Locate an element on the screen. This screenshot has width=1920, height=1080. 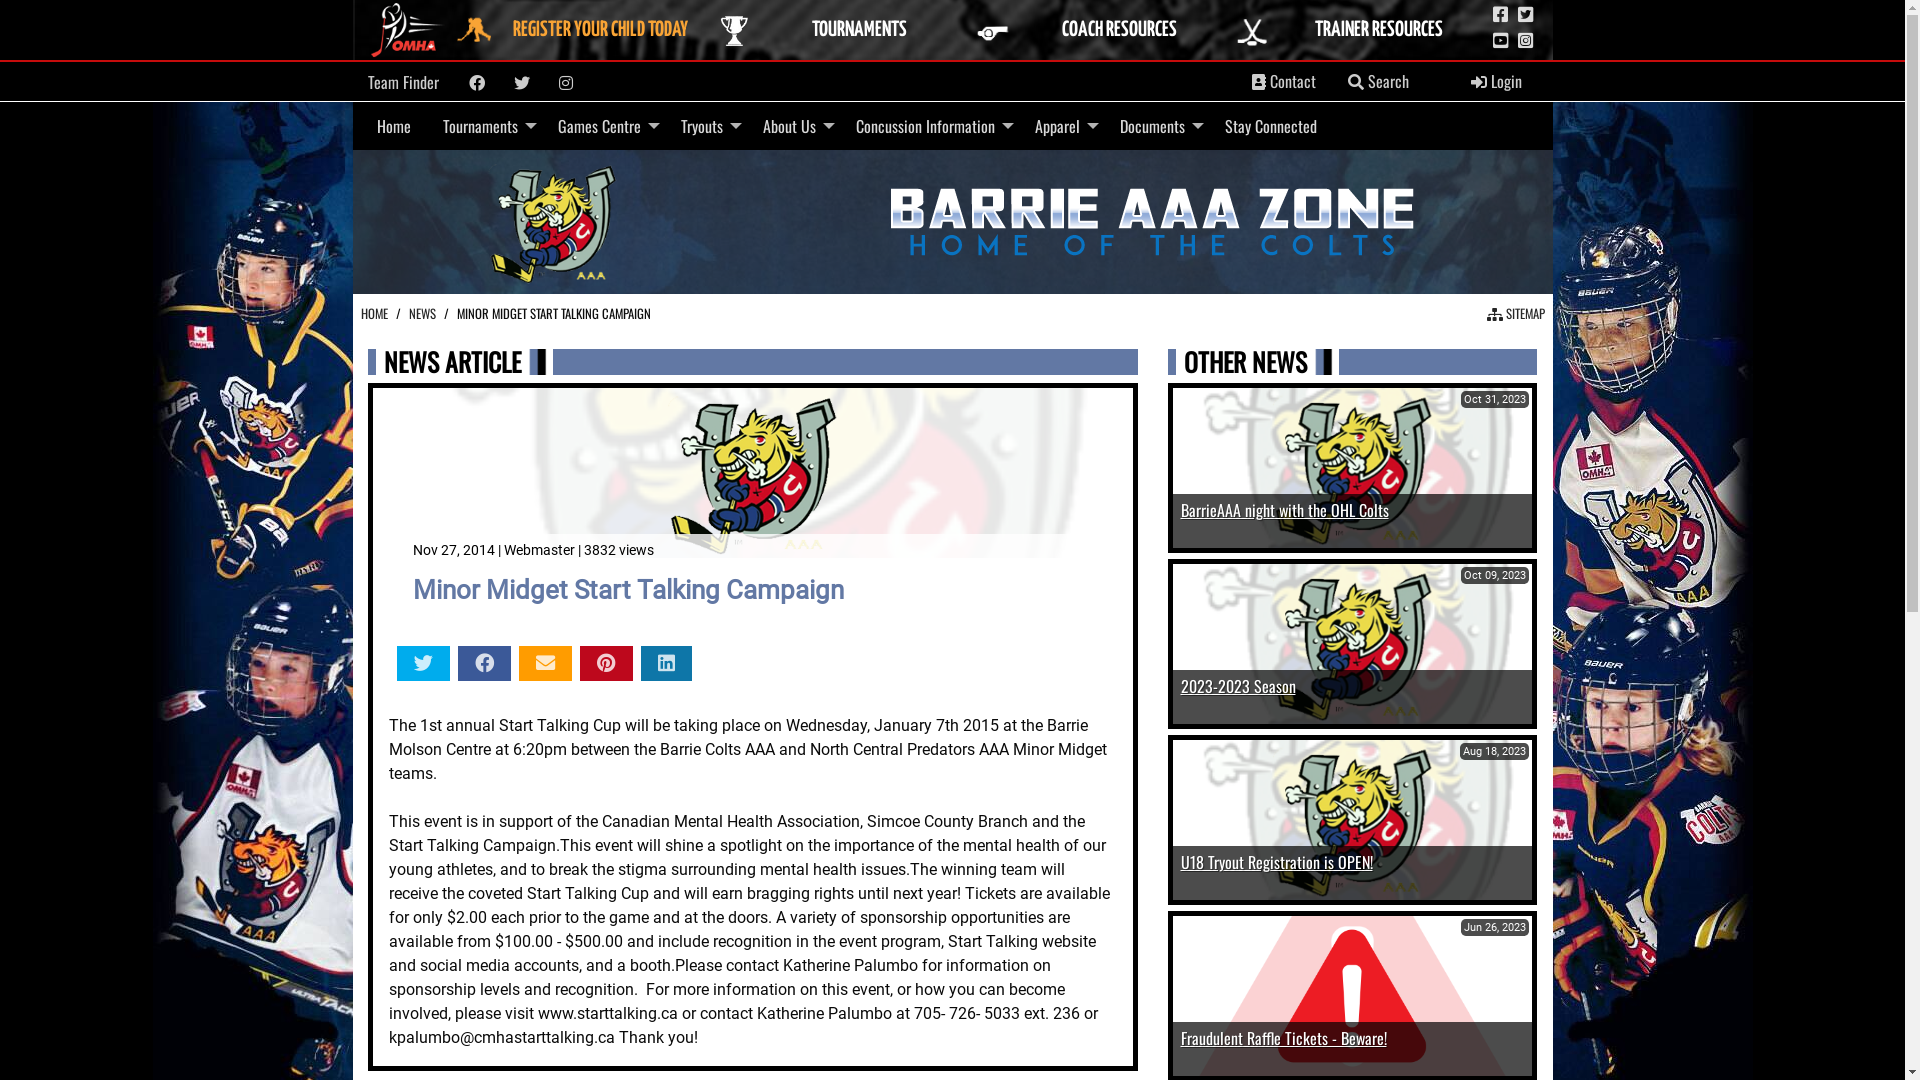
Apparel is located at coordinates (1060, 126).